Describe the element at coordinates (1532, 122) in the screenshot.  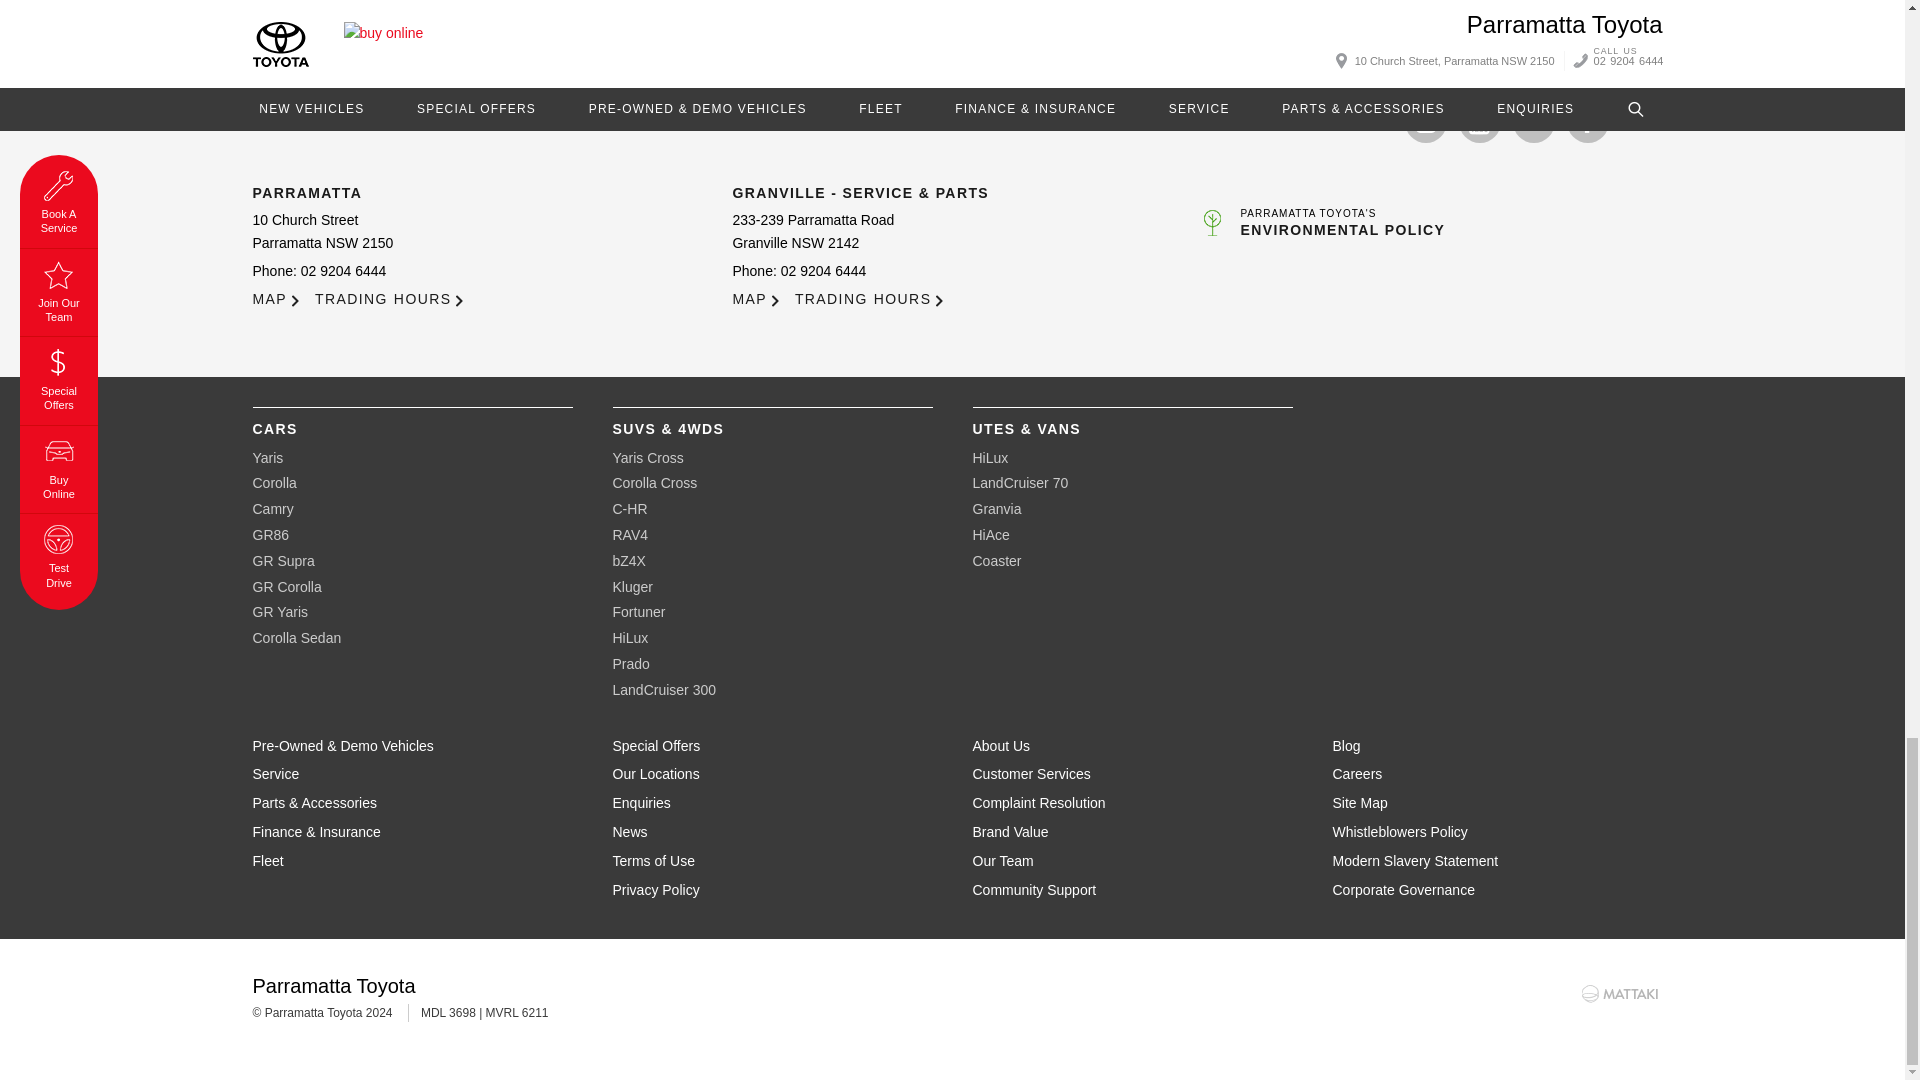
I see `Follow Us on LinkedIn` at that location.